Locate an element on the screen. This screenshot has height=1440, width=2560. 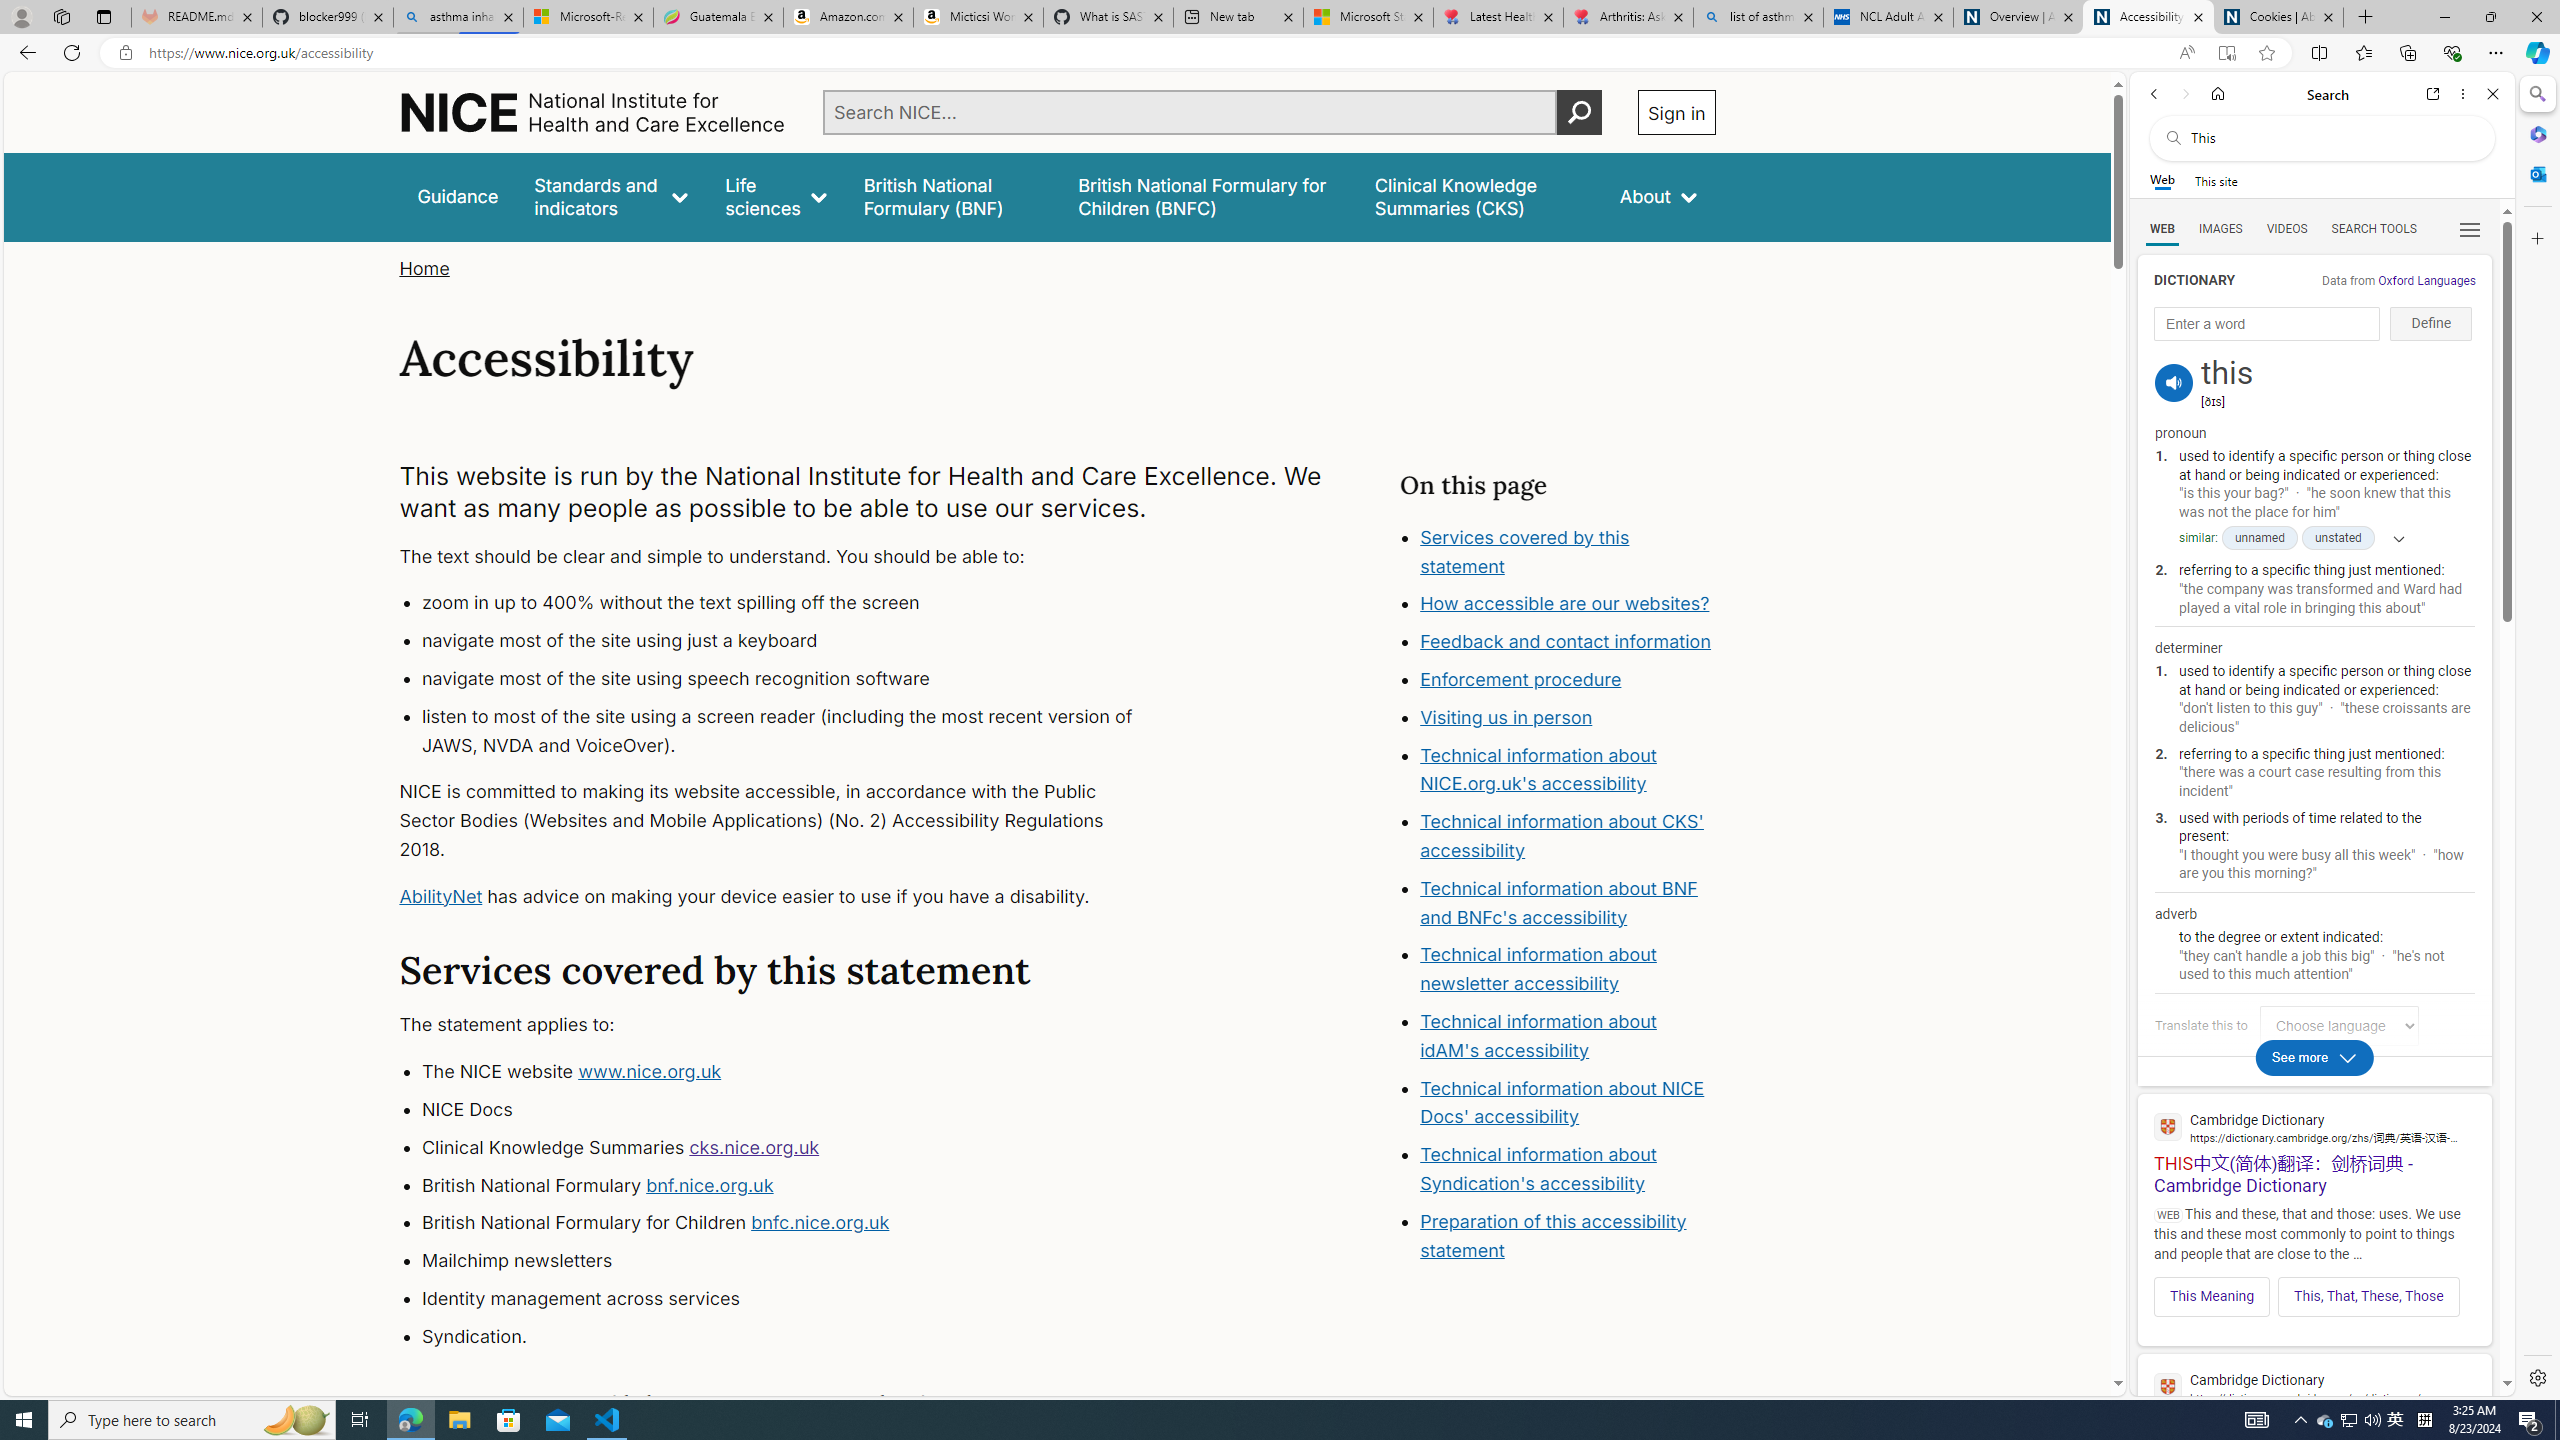
Feedback and contact information is located at coordinates (1566, 641).